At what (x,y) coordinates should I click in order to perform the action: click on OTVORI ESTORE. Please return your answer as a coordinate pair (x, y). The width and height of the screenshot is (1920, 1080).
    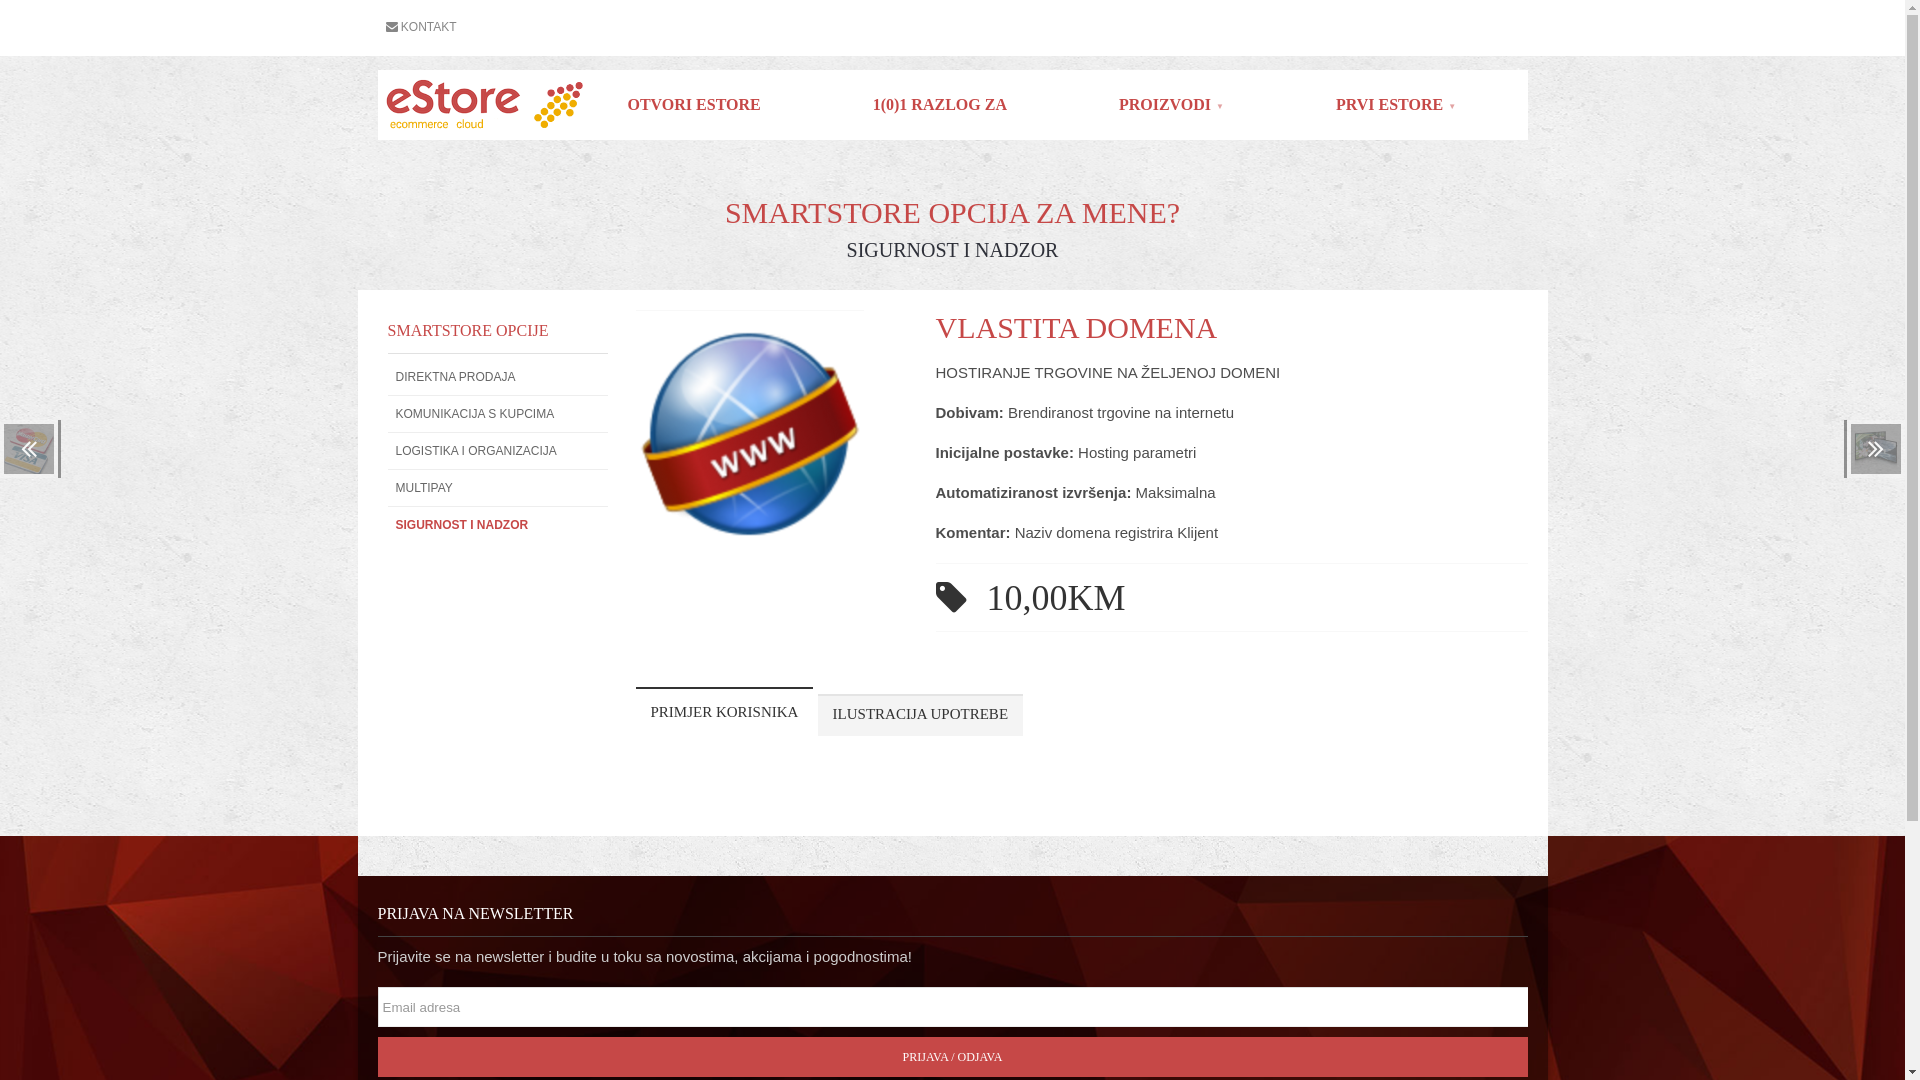
    Looking at the image, I should click on (694, 105).